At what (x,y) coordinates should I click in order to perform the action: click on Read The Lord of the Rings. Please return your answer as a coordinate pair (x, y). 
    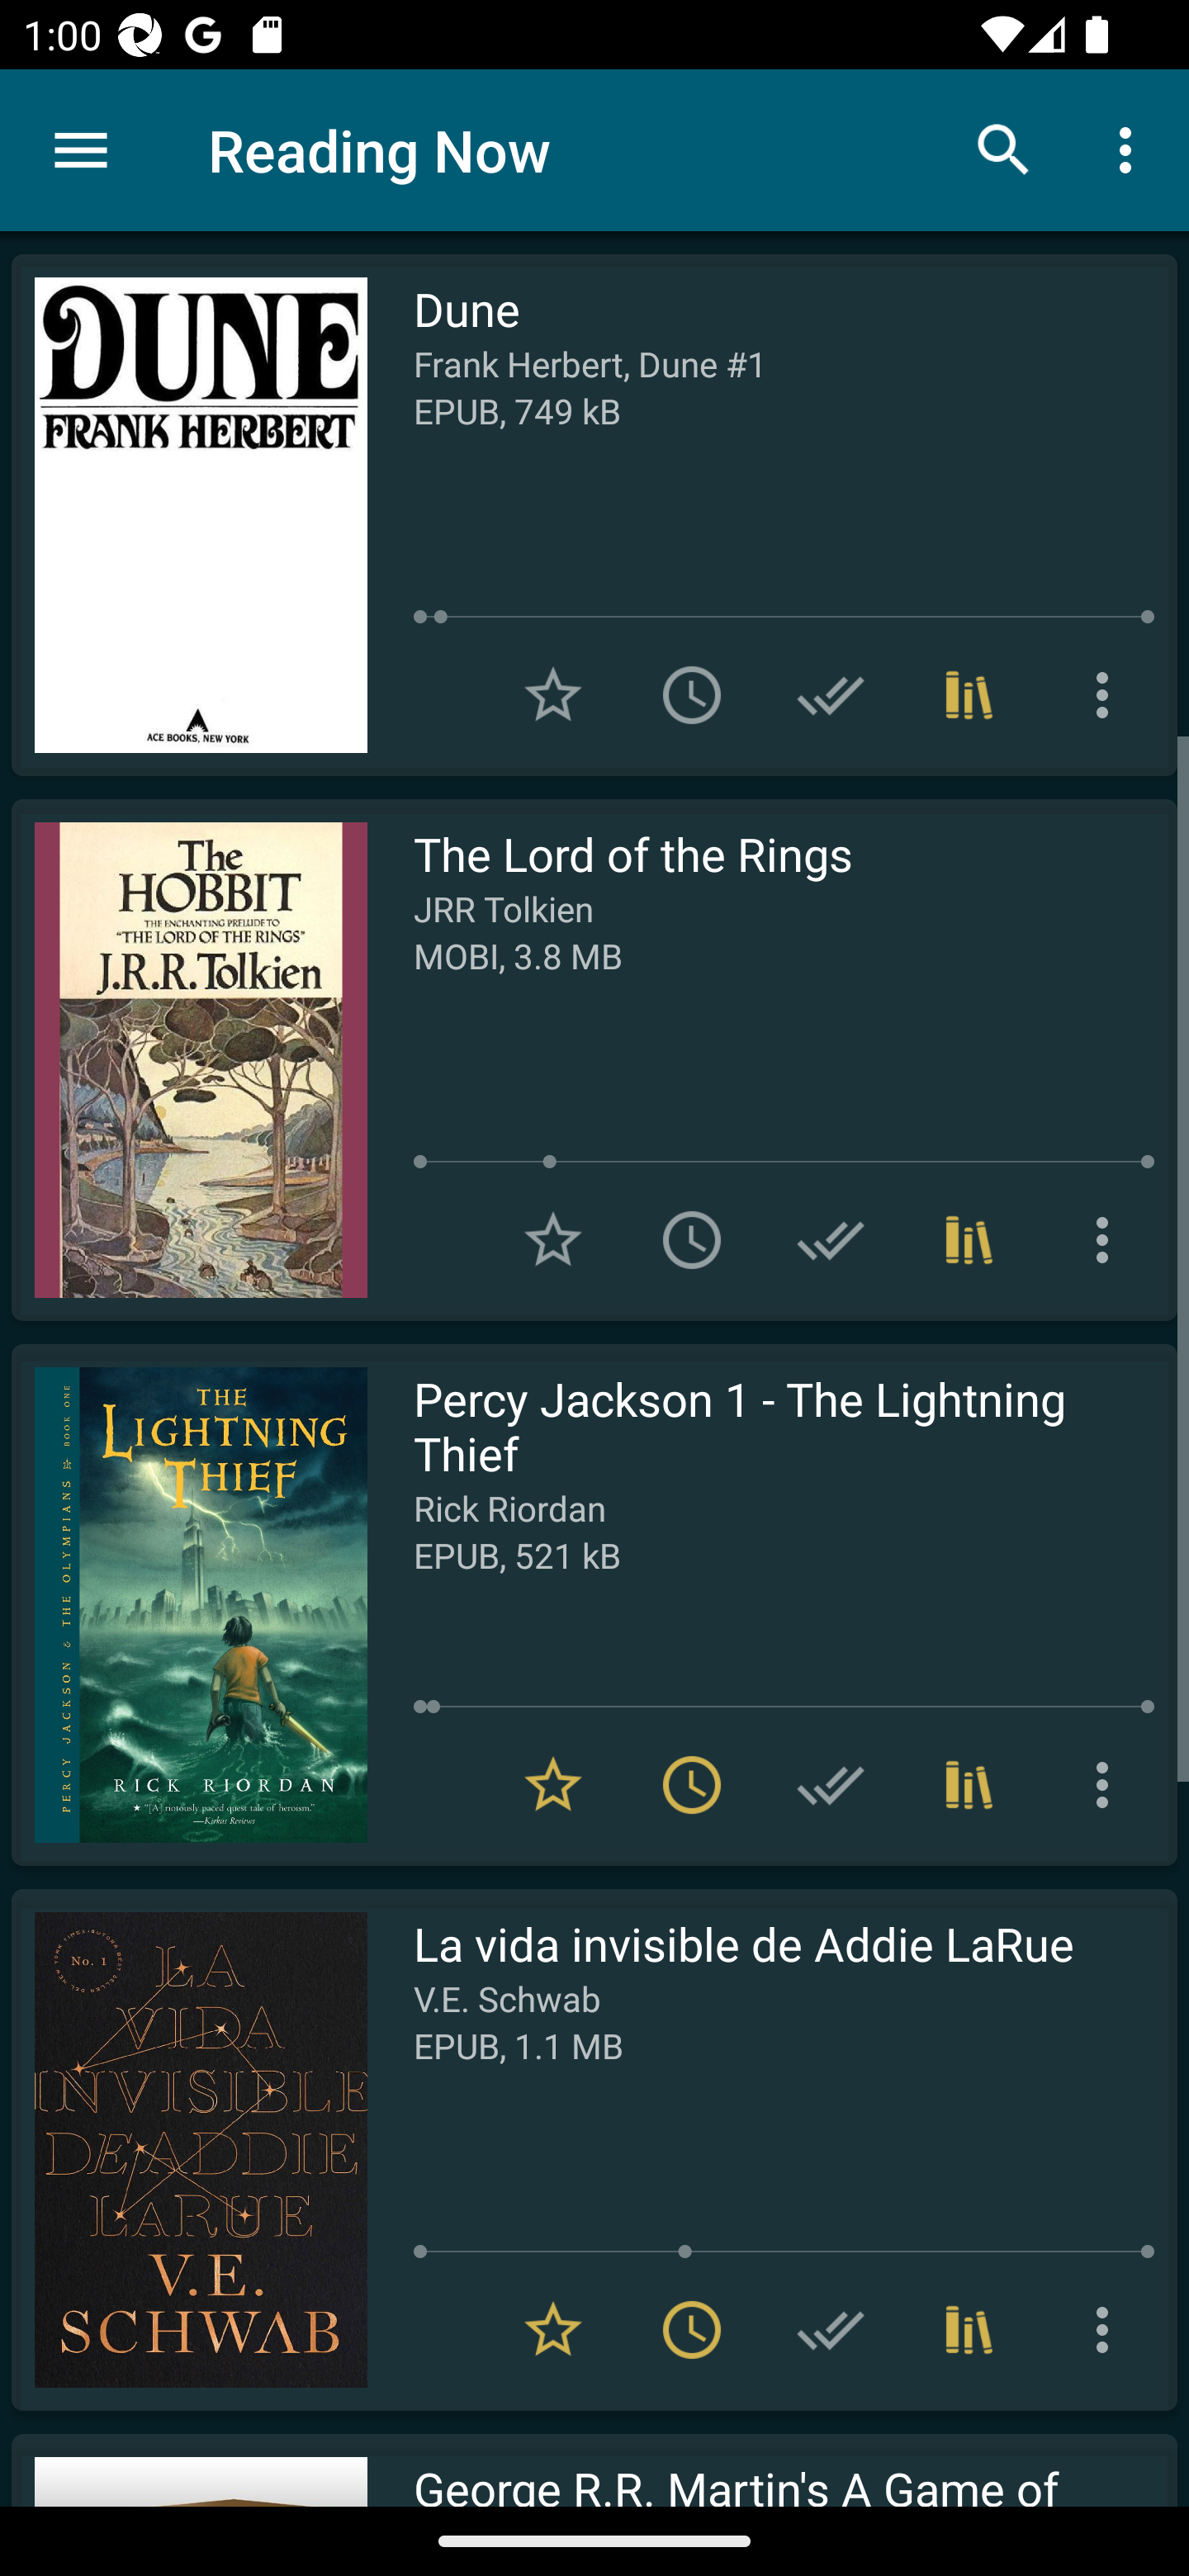
    Looking at the image, I should click on (189, 1060).